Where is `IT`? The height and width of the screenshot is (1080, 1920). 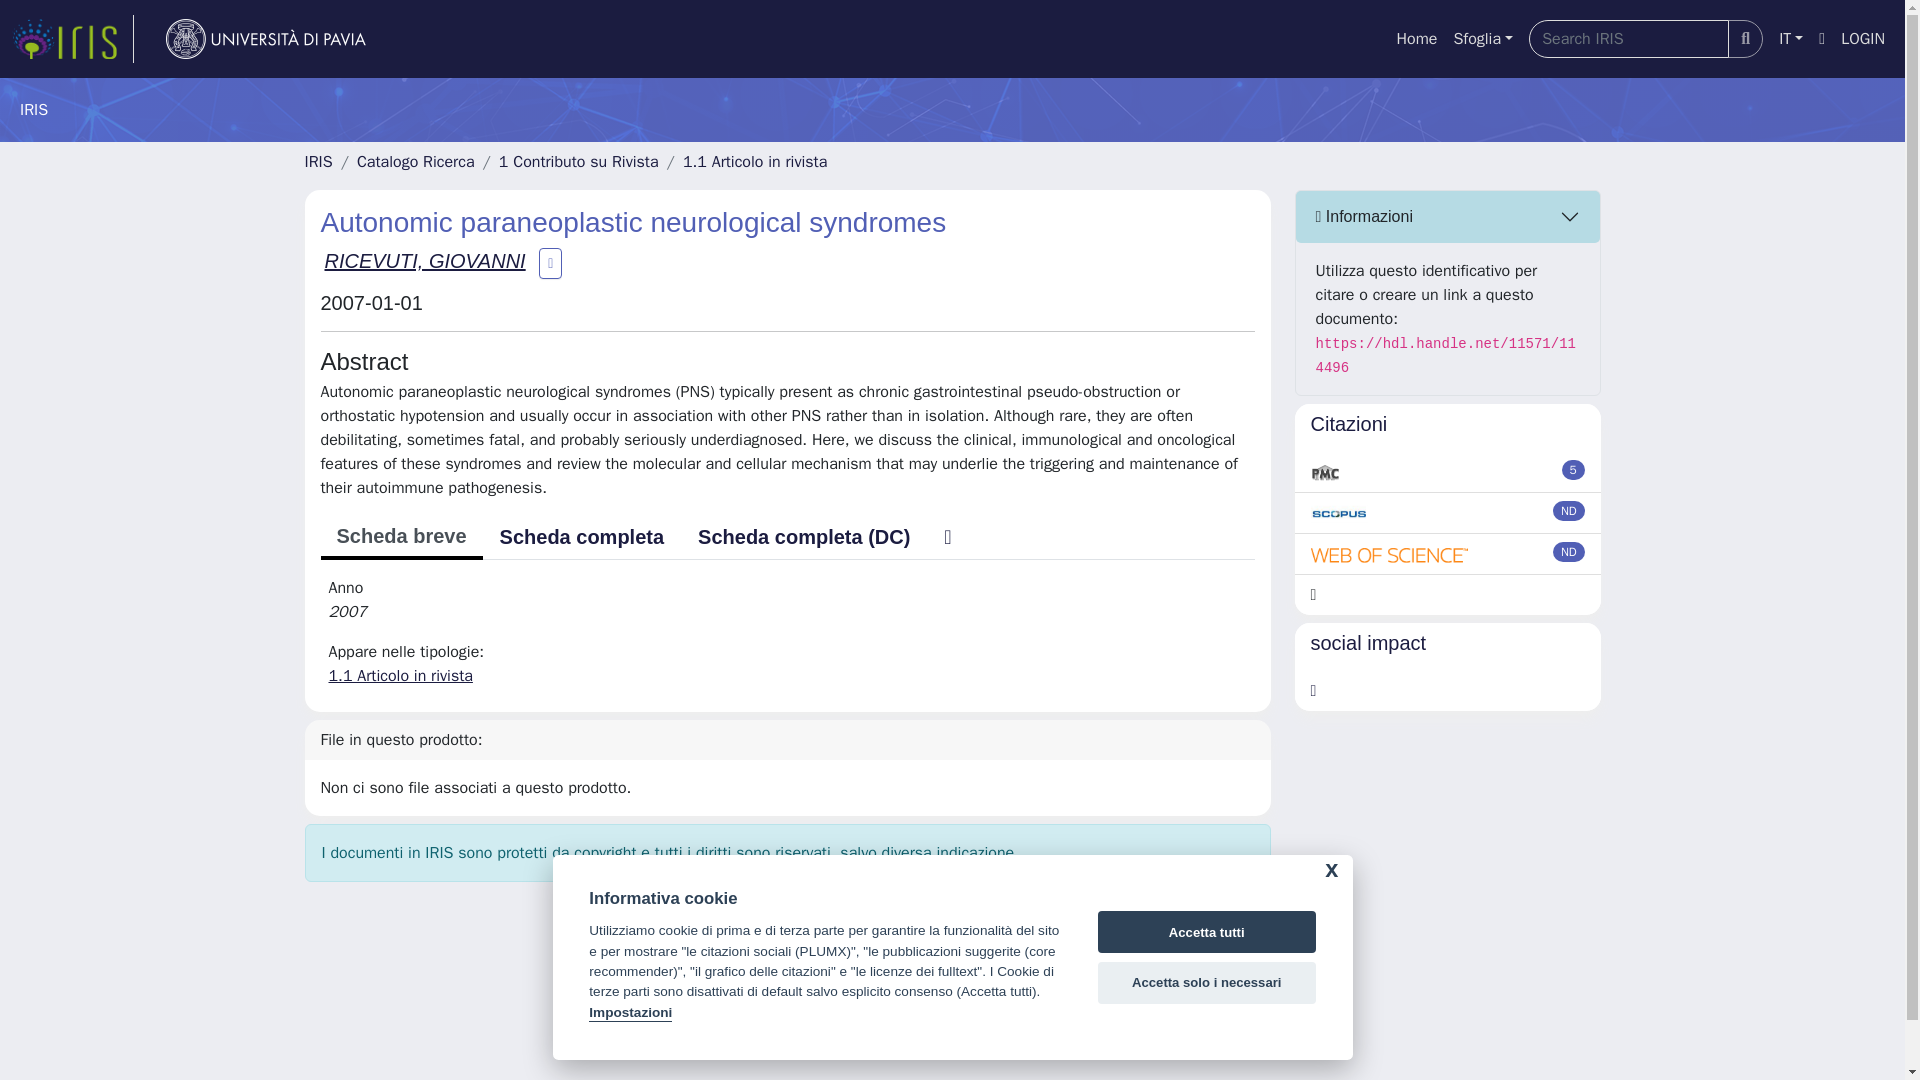
IT is located at coordinates (1790, 39).